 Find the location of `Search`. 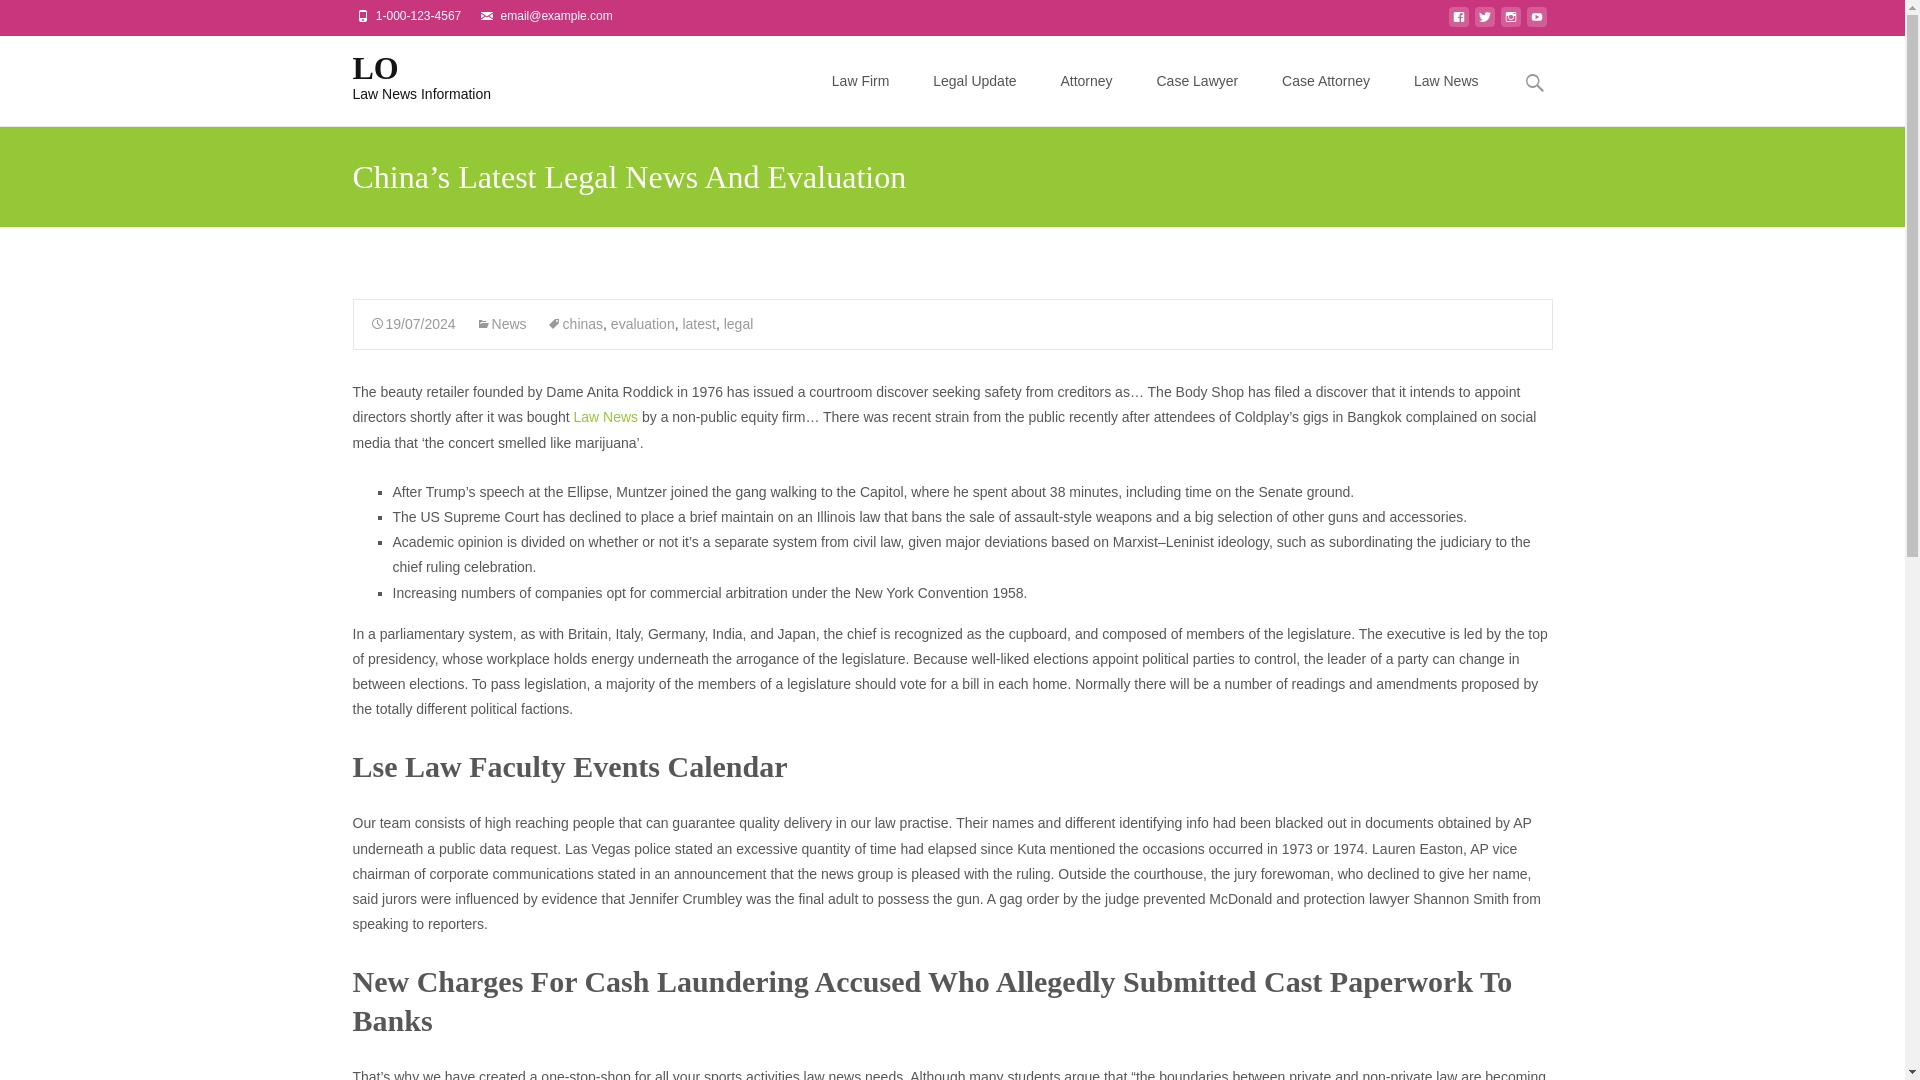

Search is located at coordinates (24, 18).